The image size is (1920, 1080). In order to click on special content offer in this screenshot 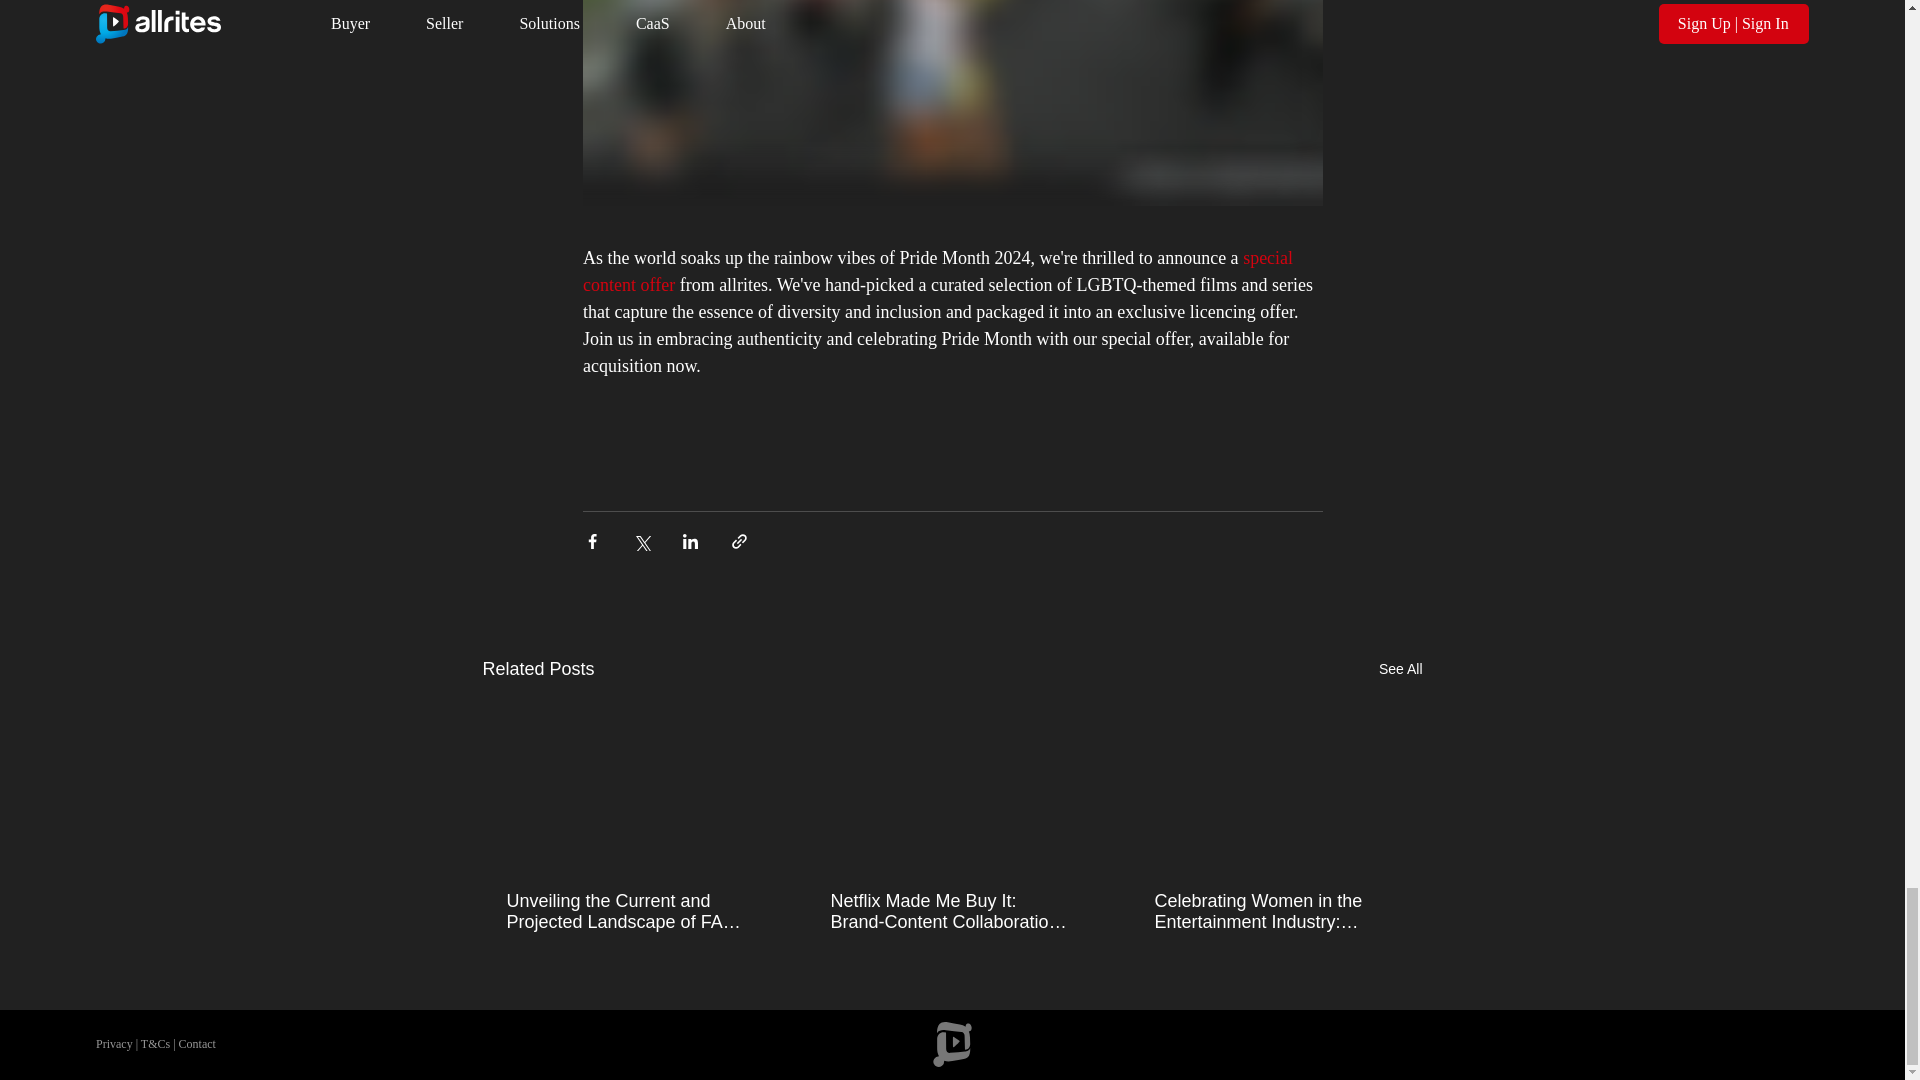, I will do `click(939, 271)`.